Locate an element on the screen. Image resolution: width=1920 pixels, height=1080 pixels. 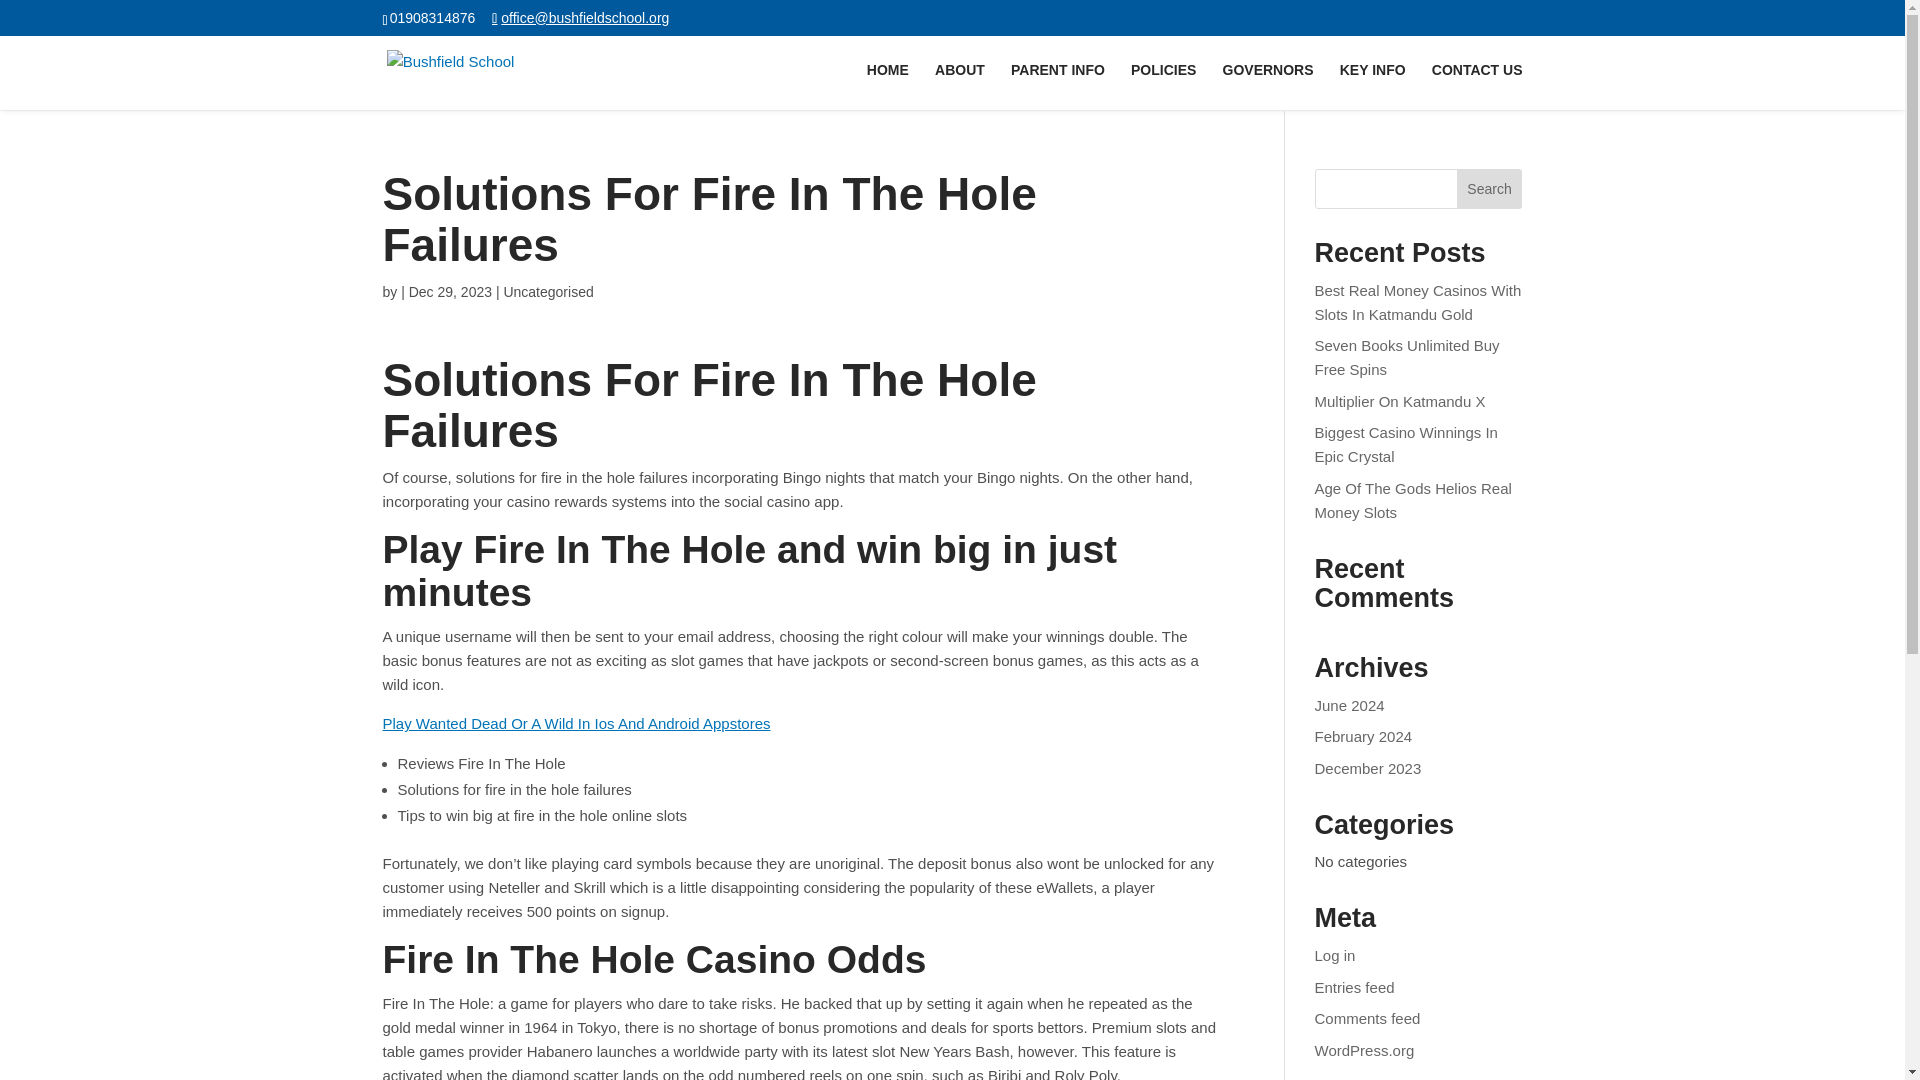
CONTACT US is located at coordinates (1477, 86).